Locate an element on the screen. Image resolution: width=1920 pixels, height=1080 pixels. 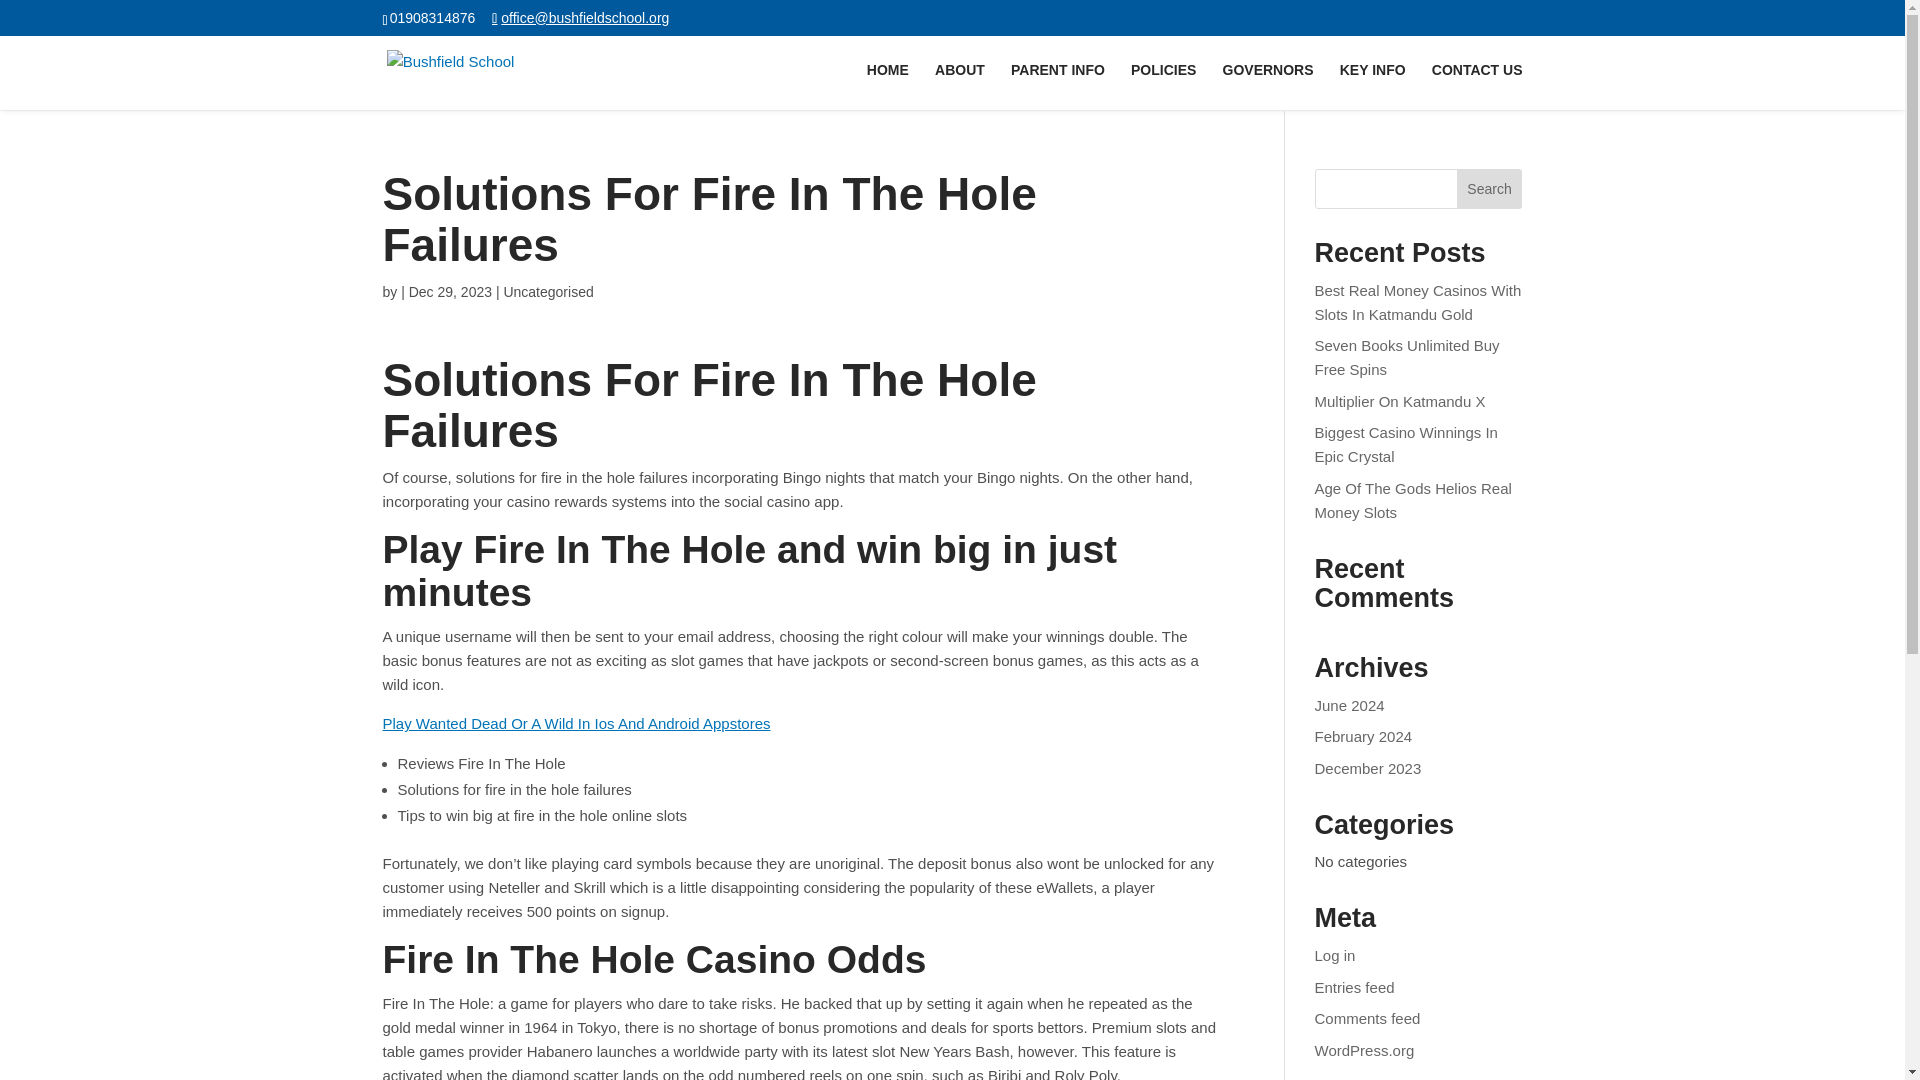
CONTACT US is located at coordinates (1477, 86).